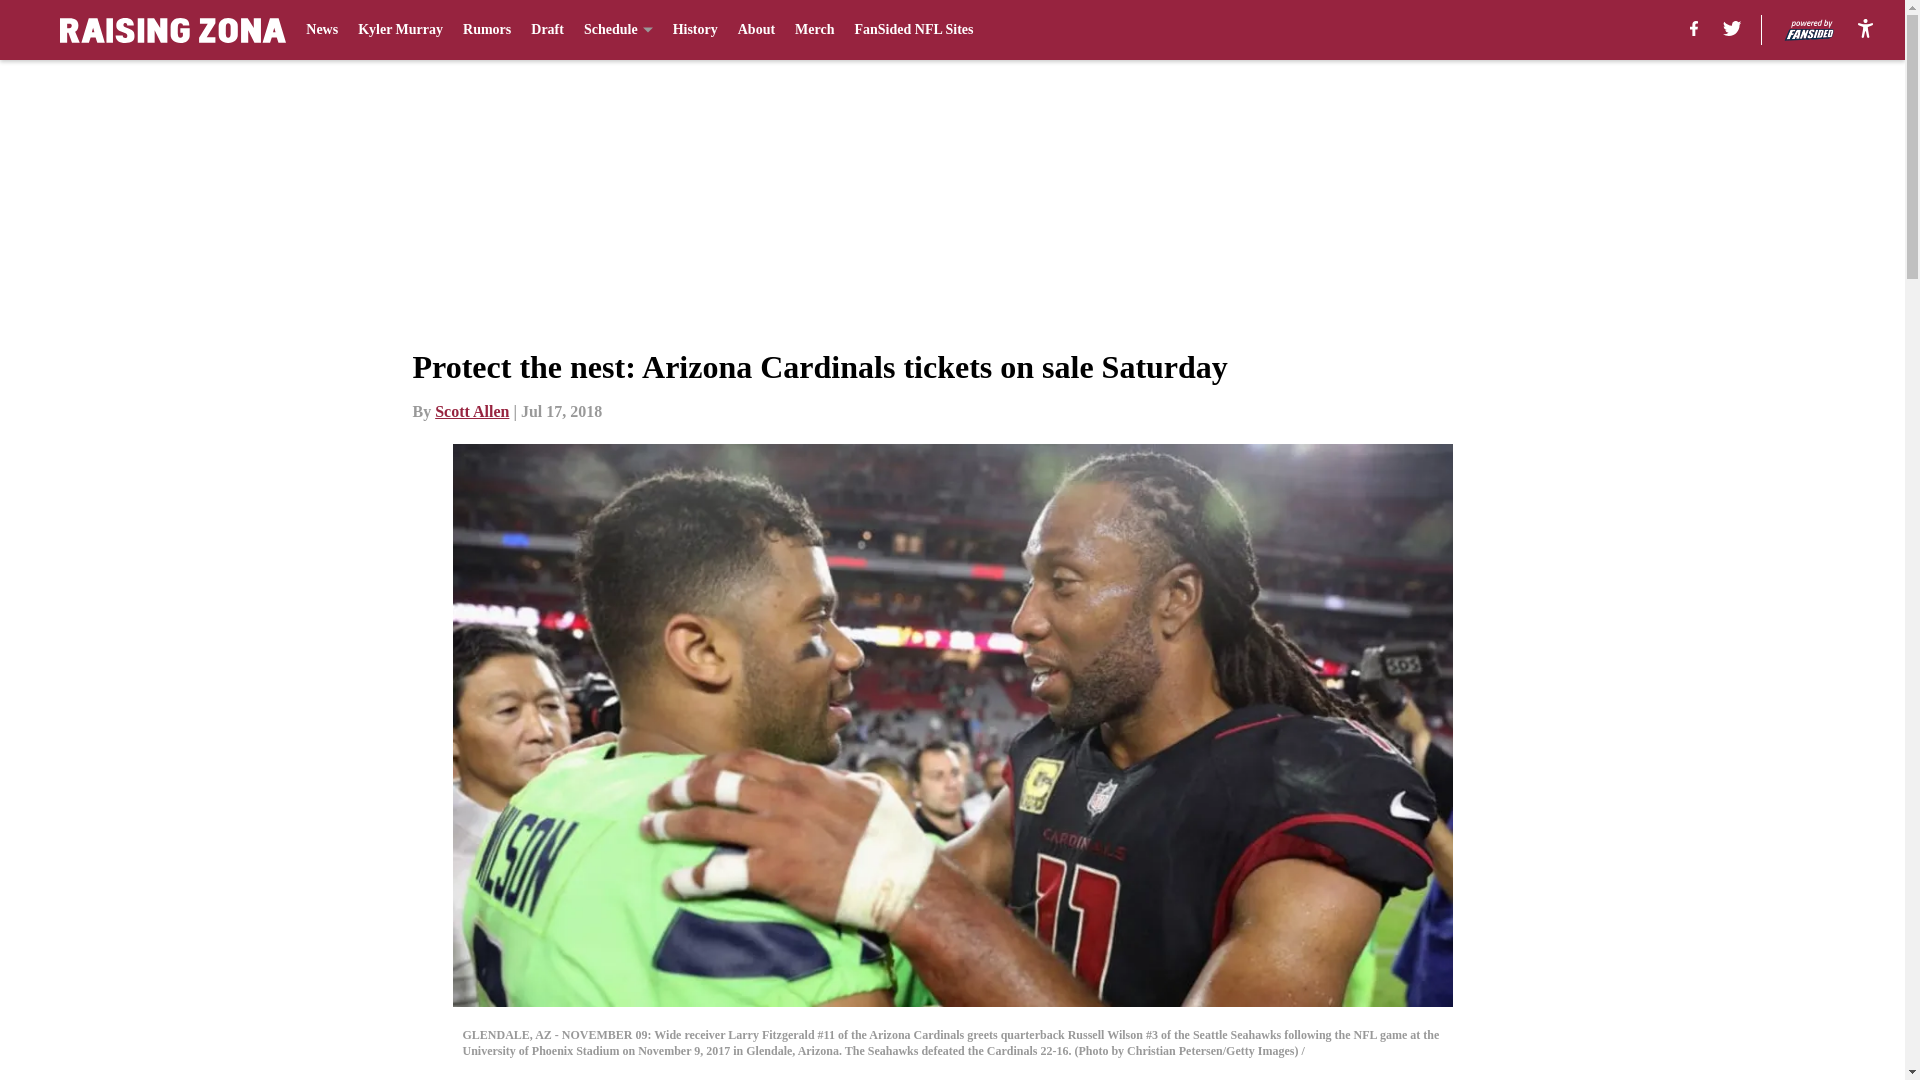 The height and width of the screenshot is (1080, 1920). I want to click on News, so click(321, 30).